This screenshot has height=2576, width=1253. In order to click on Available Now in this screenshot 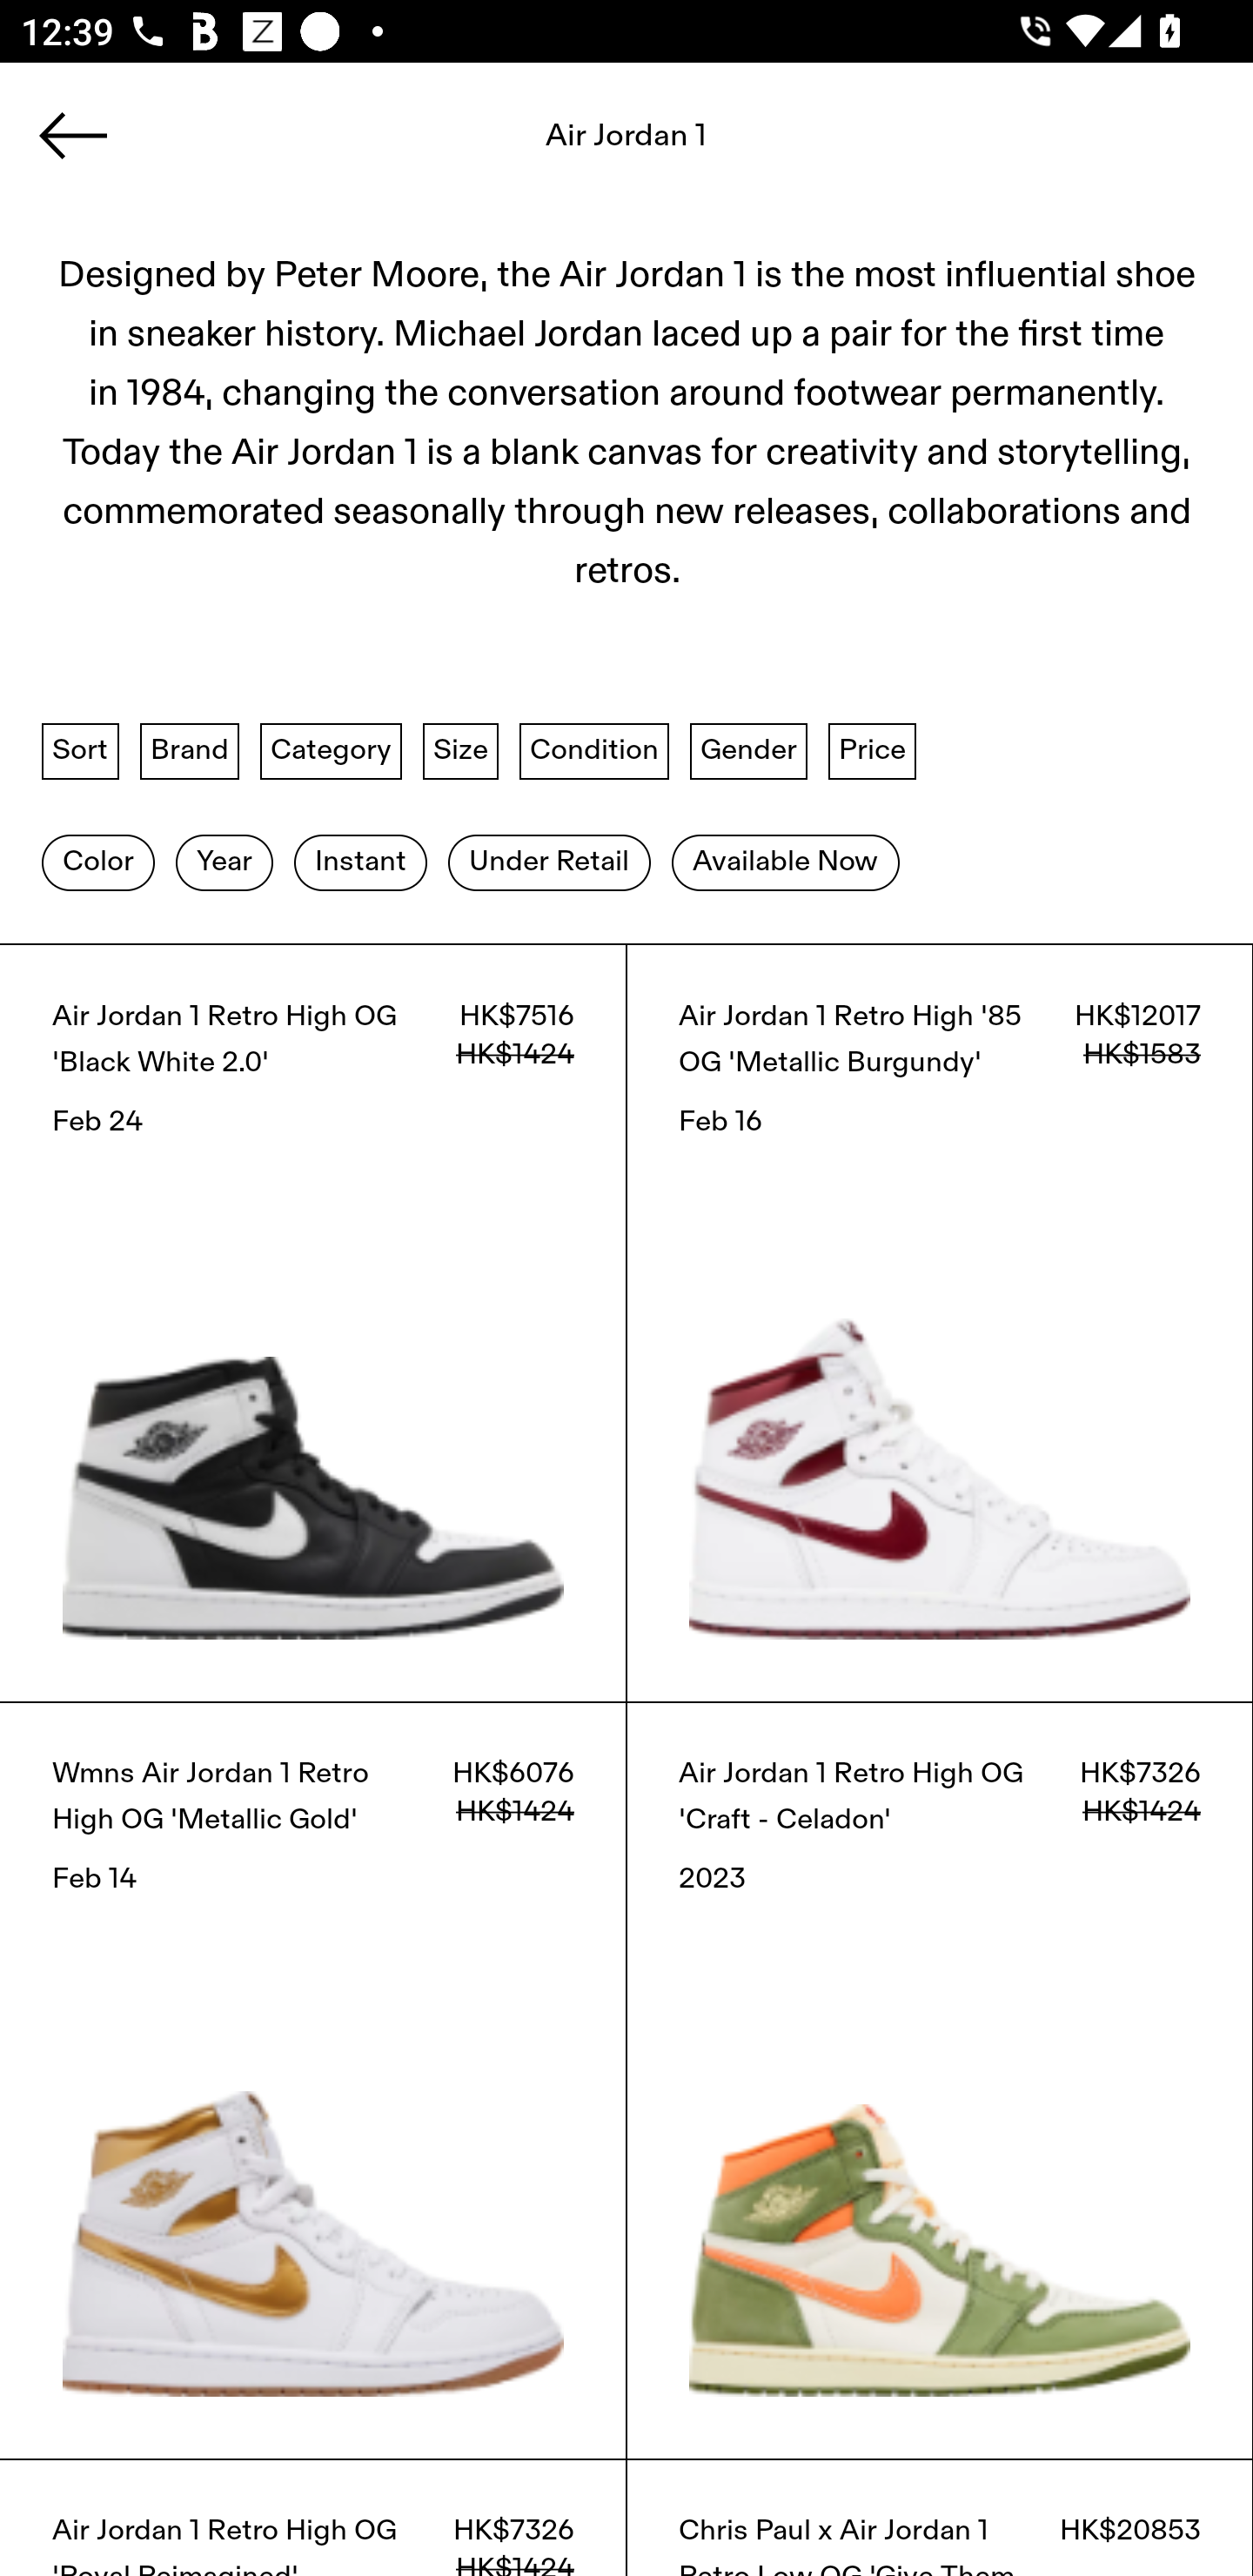, I will do `click(785, 862)`.